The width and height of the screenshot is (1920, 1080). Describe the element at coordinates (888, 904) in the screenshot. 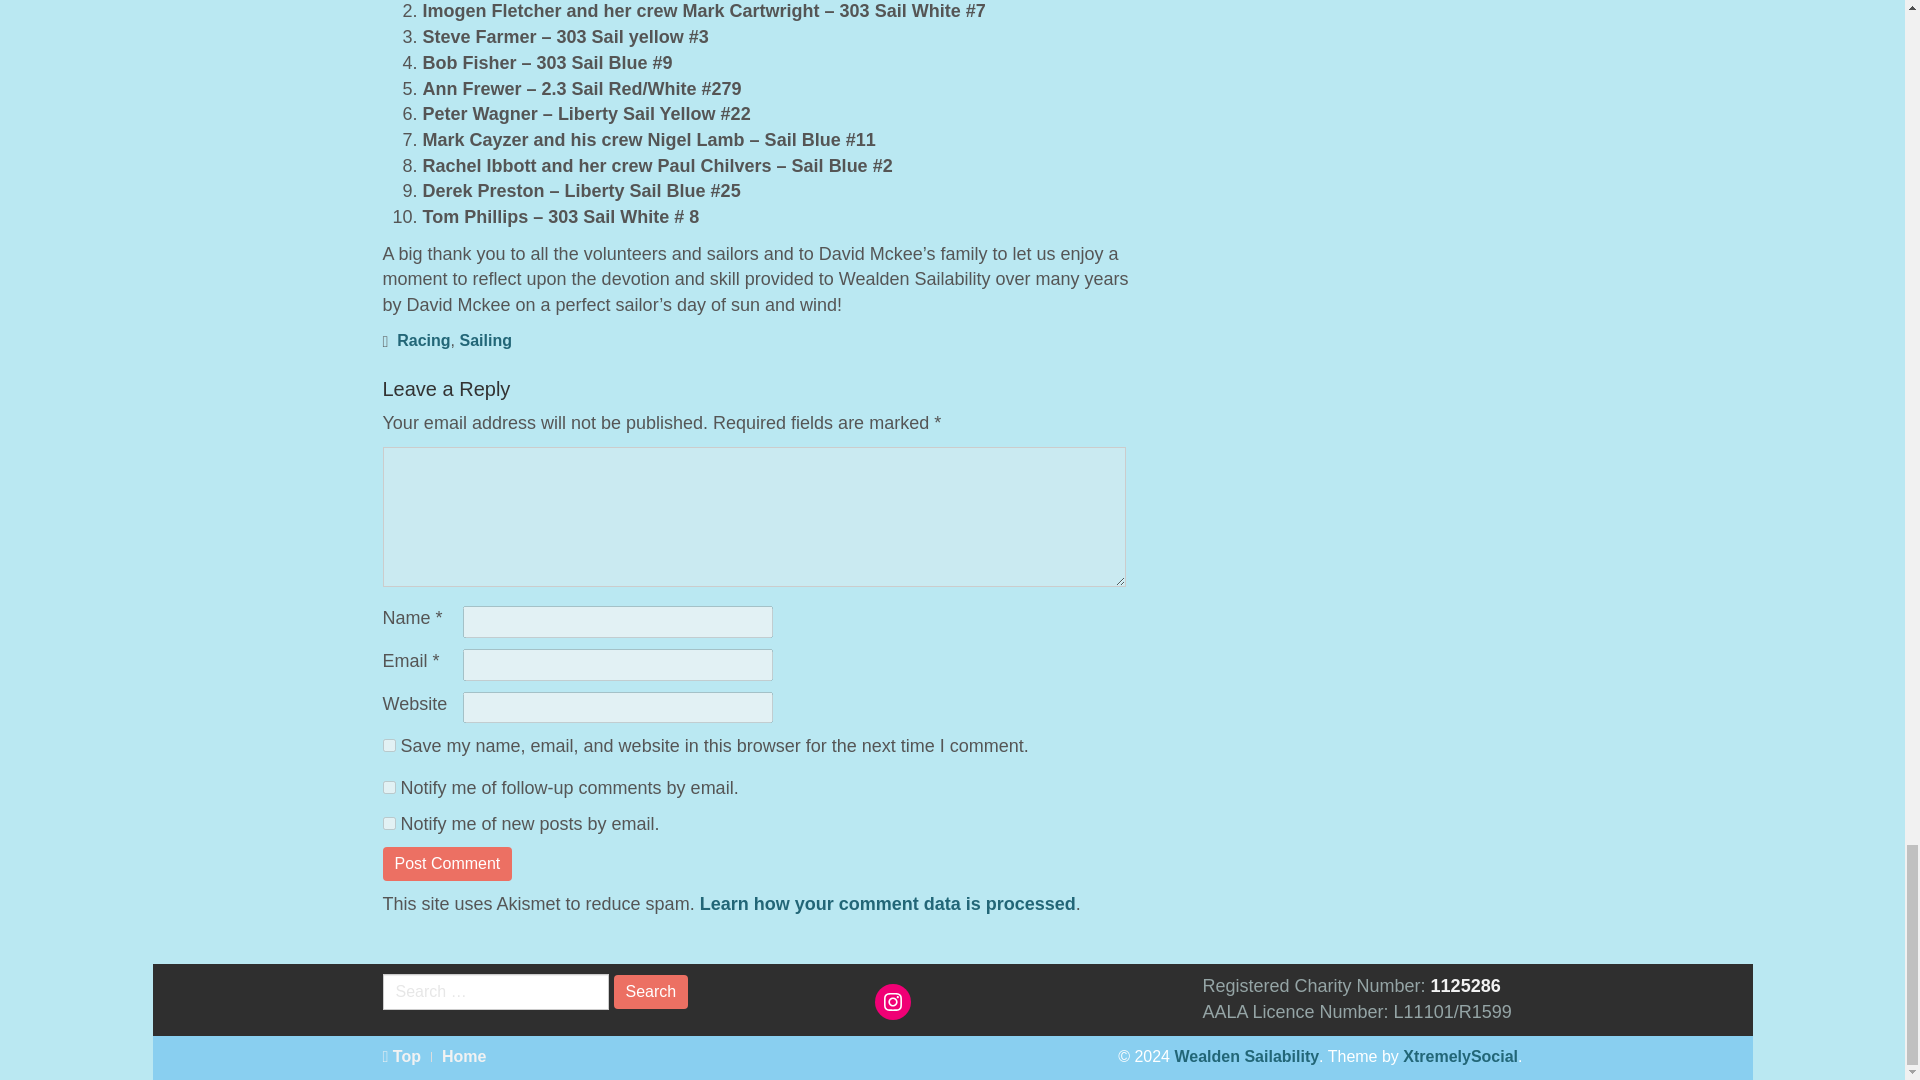

I see `Learn how your comment data is processed` at that location.